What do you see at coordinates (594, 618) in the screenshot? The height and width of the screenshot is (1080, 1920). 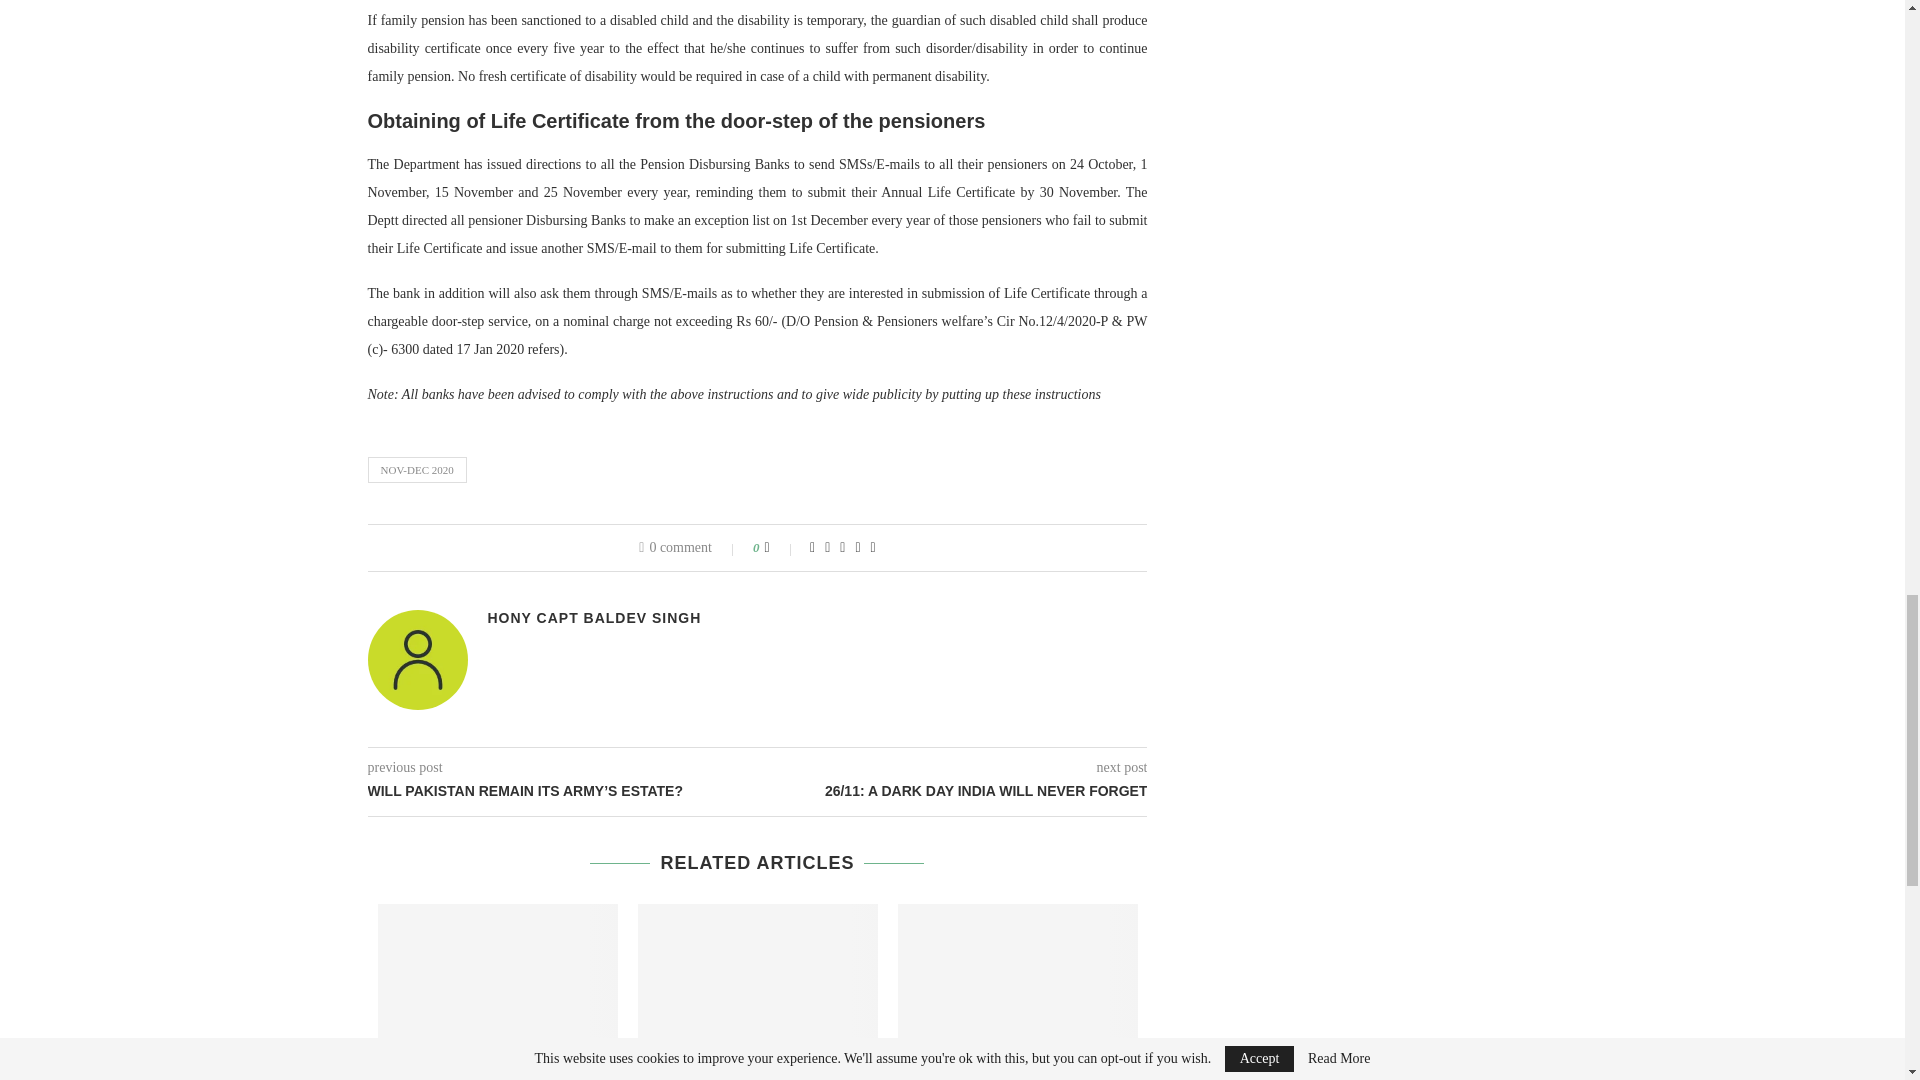 I see `Author Hony Capt Baldev Singh` at bounding box center [594, 618].